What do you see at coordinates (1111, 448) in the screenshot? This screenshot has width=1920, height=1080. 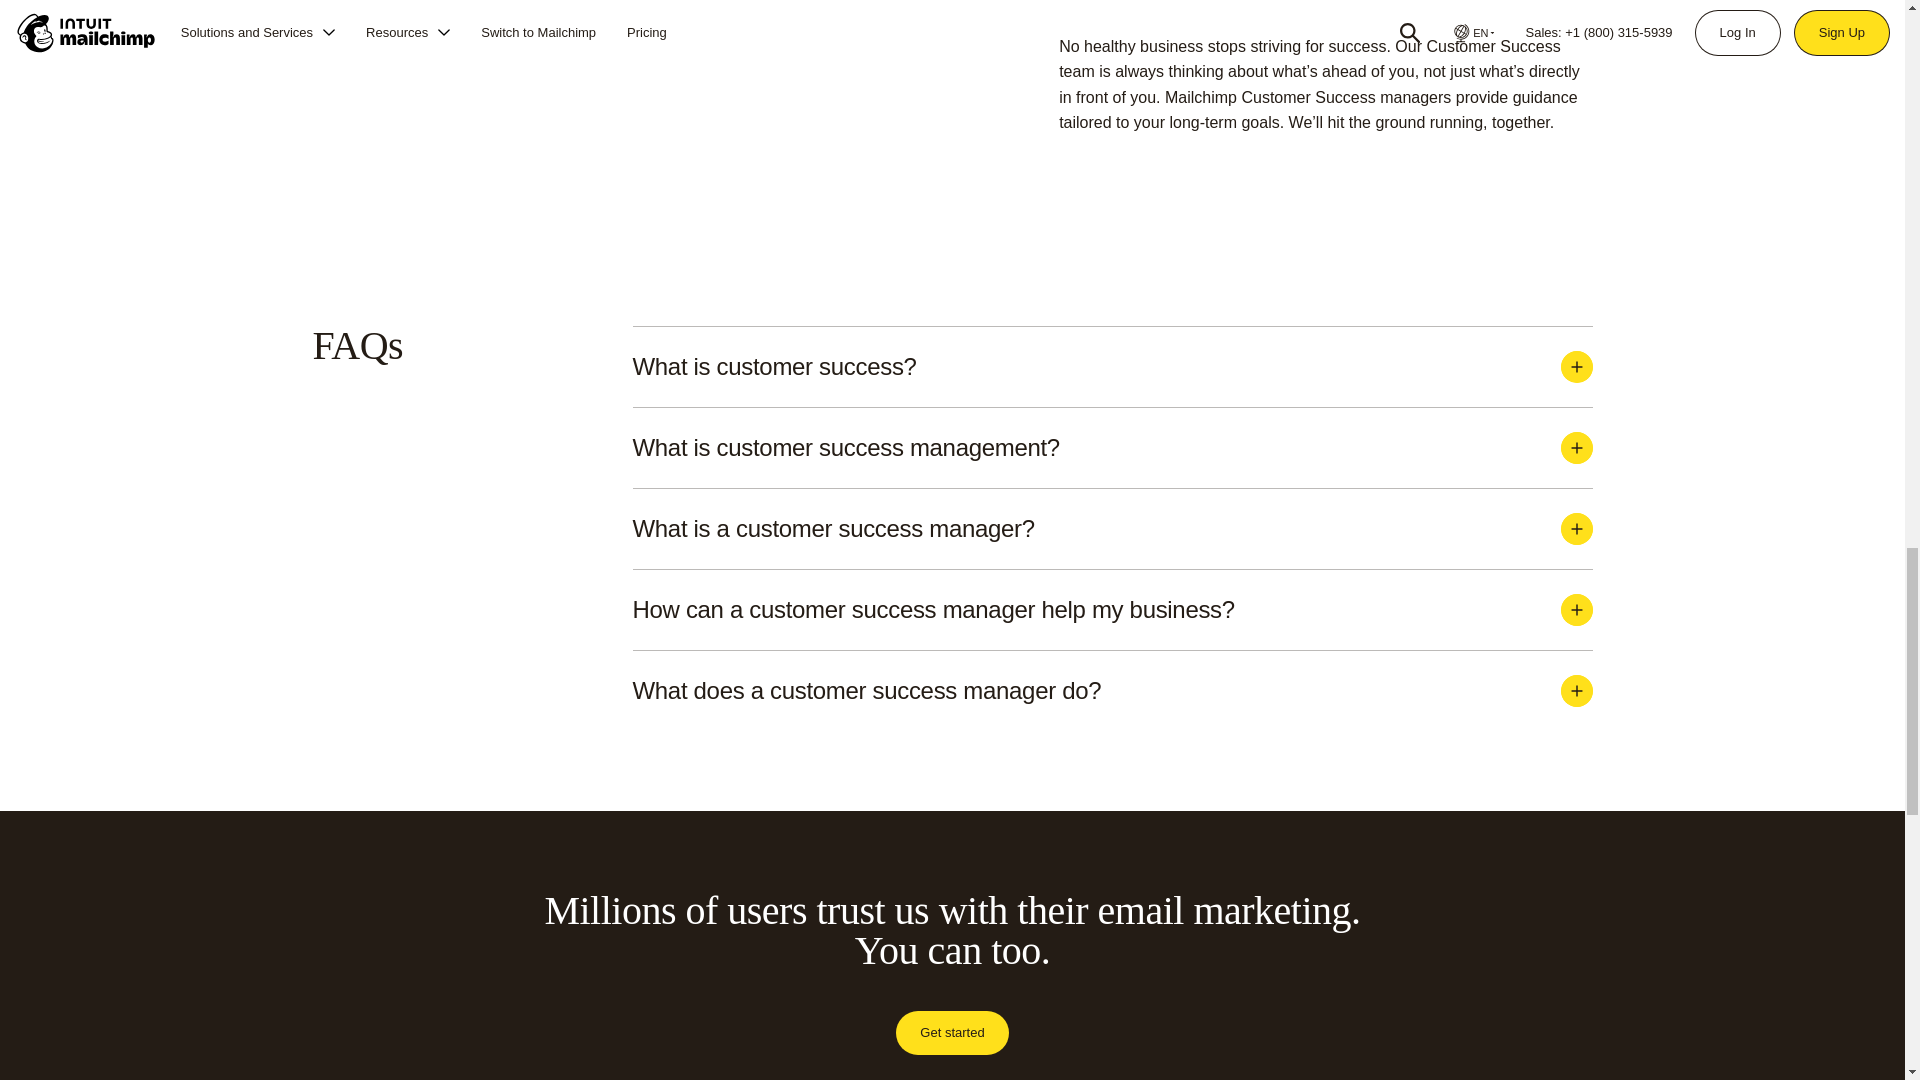 I see `What is customer success management?` at bounding box center [1111, 448].